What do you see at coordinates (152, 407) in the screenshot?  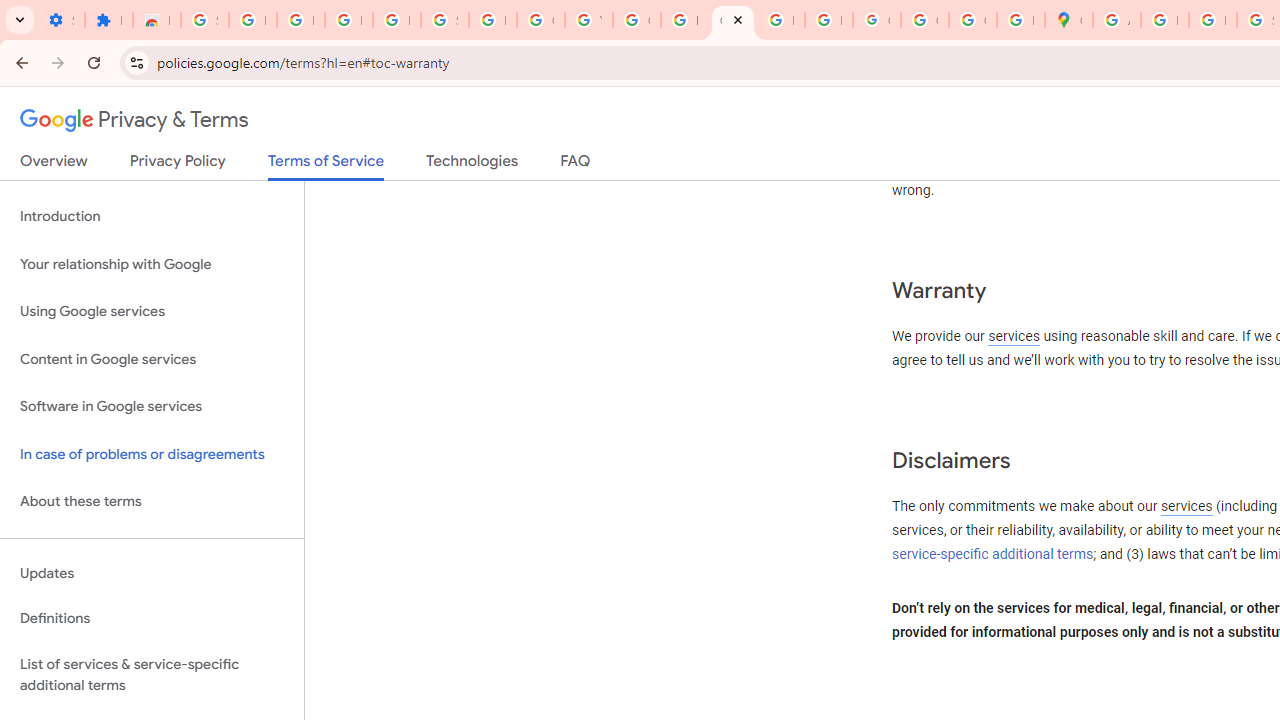 I see `Software in Google services` at bounding box center [152, 407].